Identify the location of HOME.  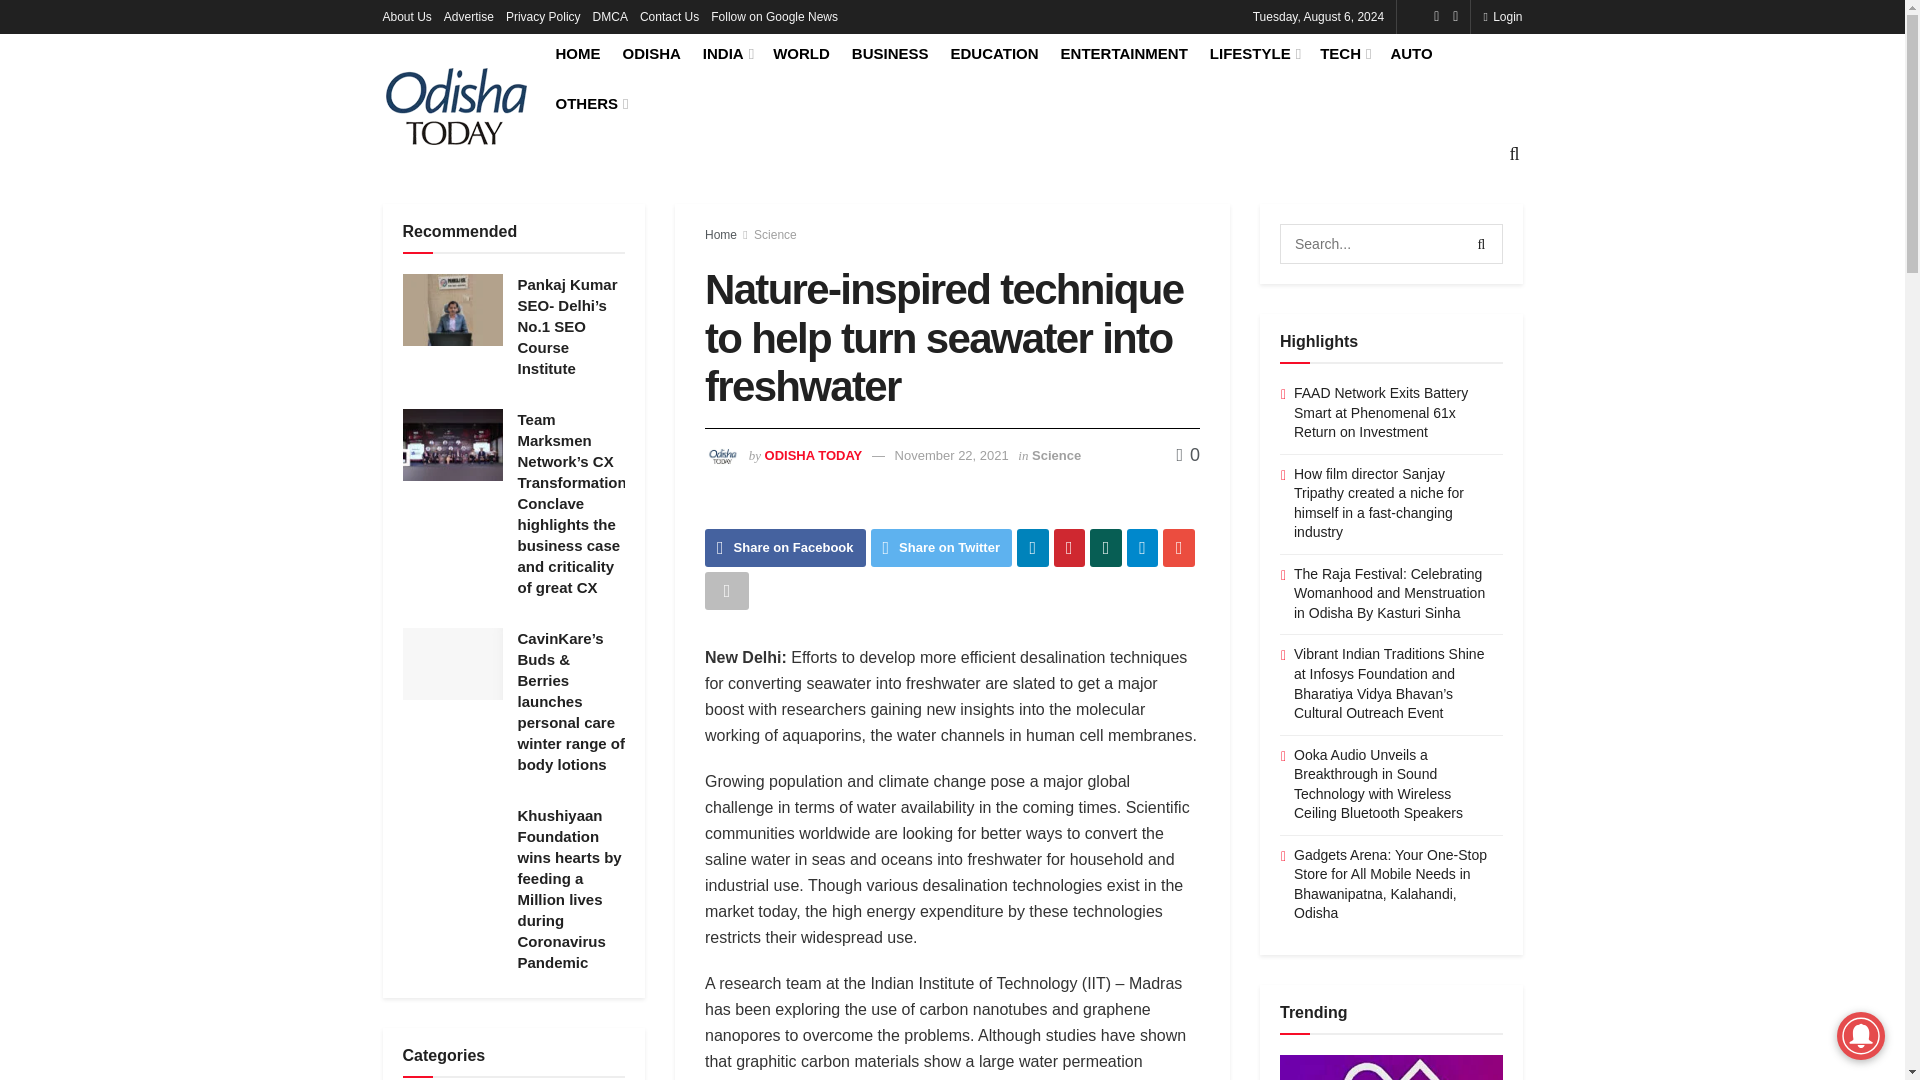
(578, 53).